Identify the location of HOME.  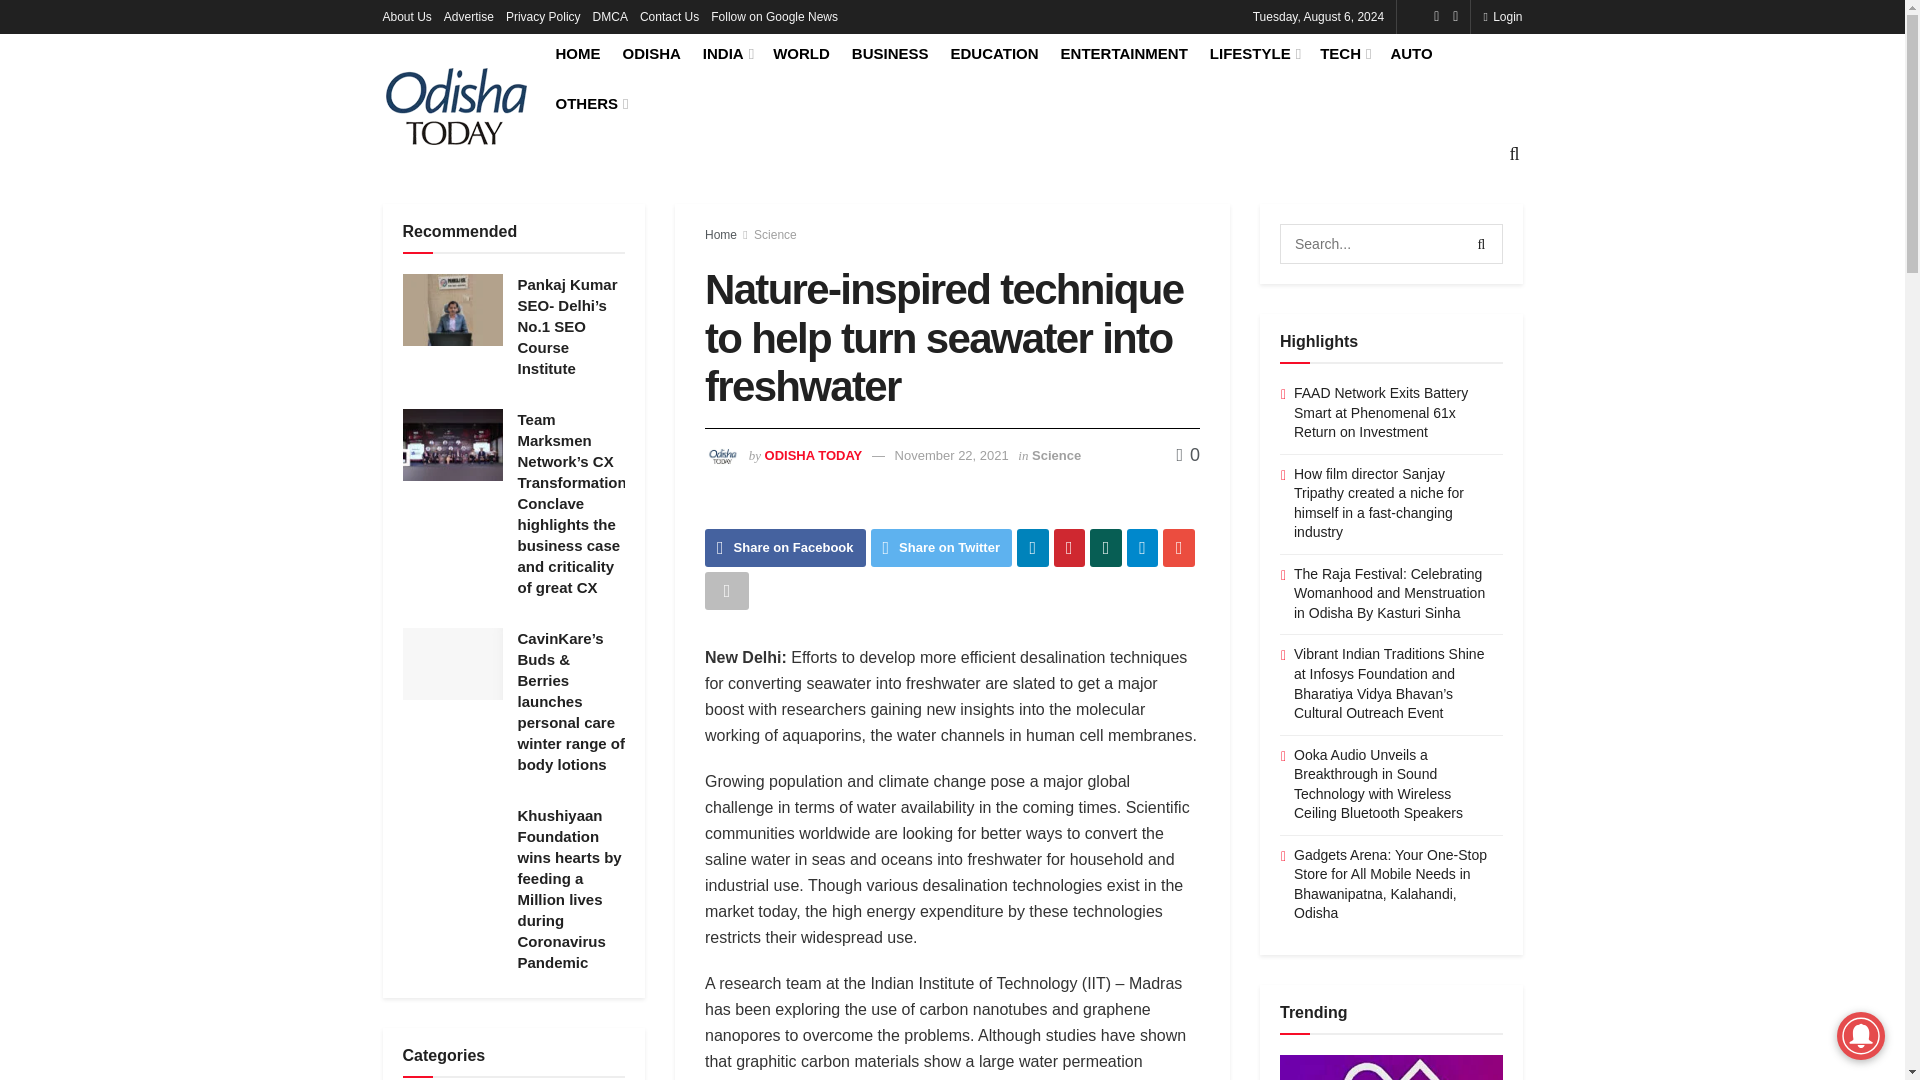
(578, 53).